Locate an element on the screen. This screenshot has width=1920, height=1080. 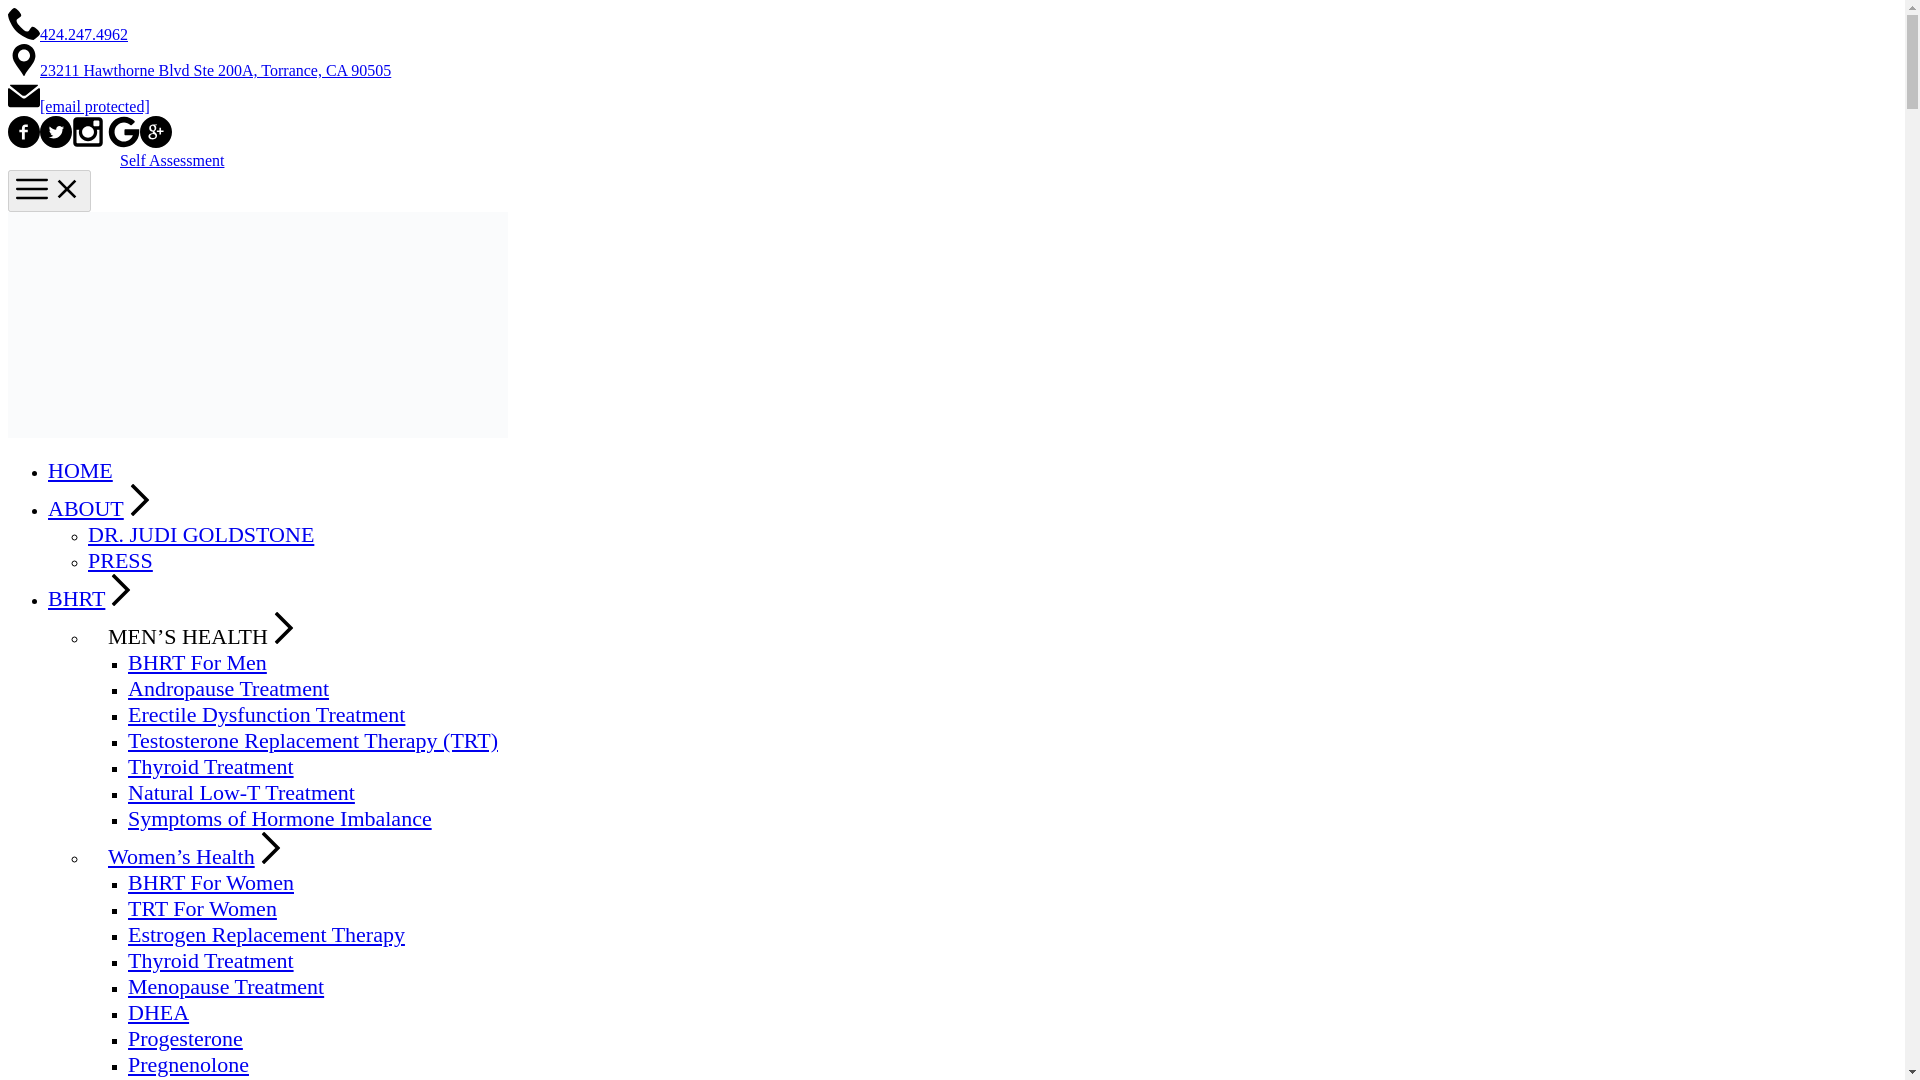
Thyroid Treatment is located at coordinates (210, 766).